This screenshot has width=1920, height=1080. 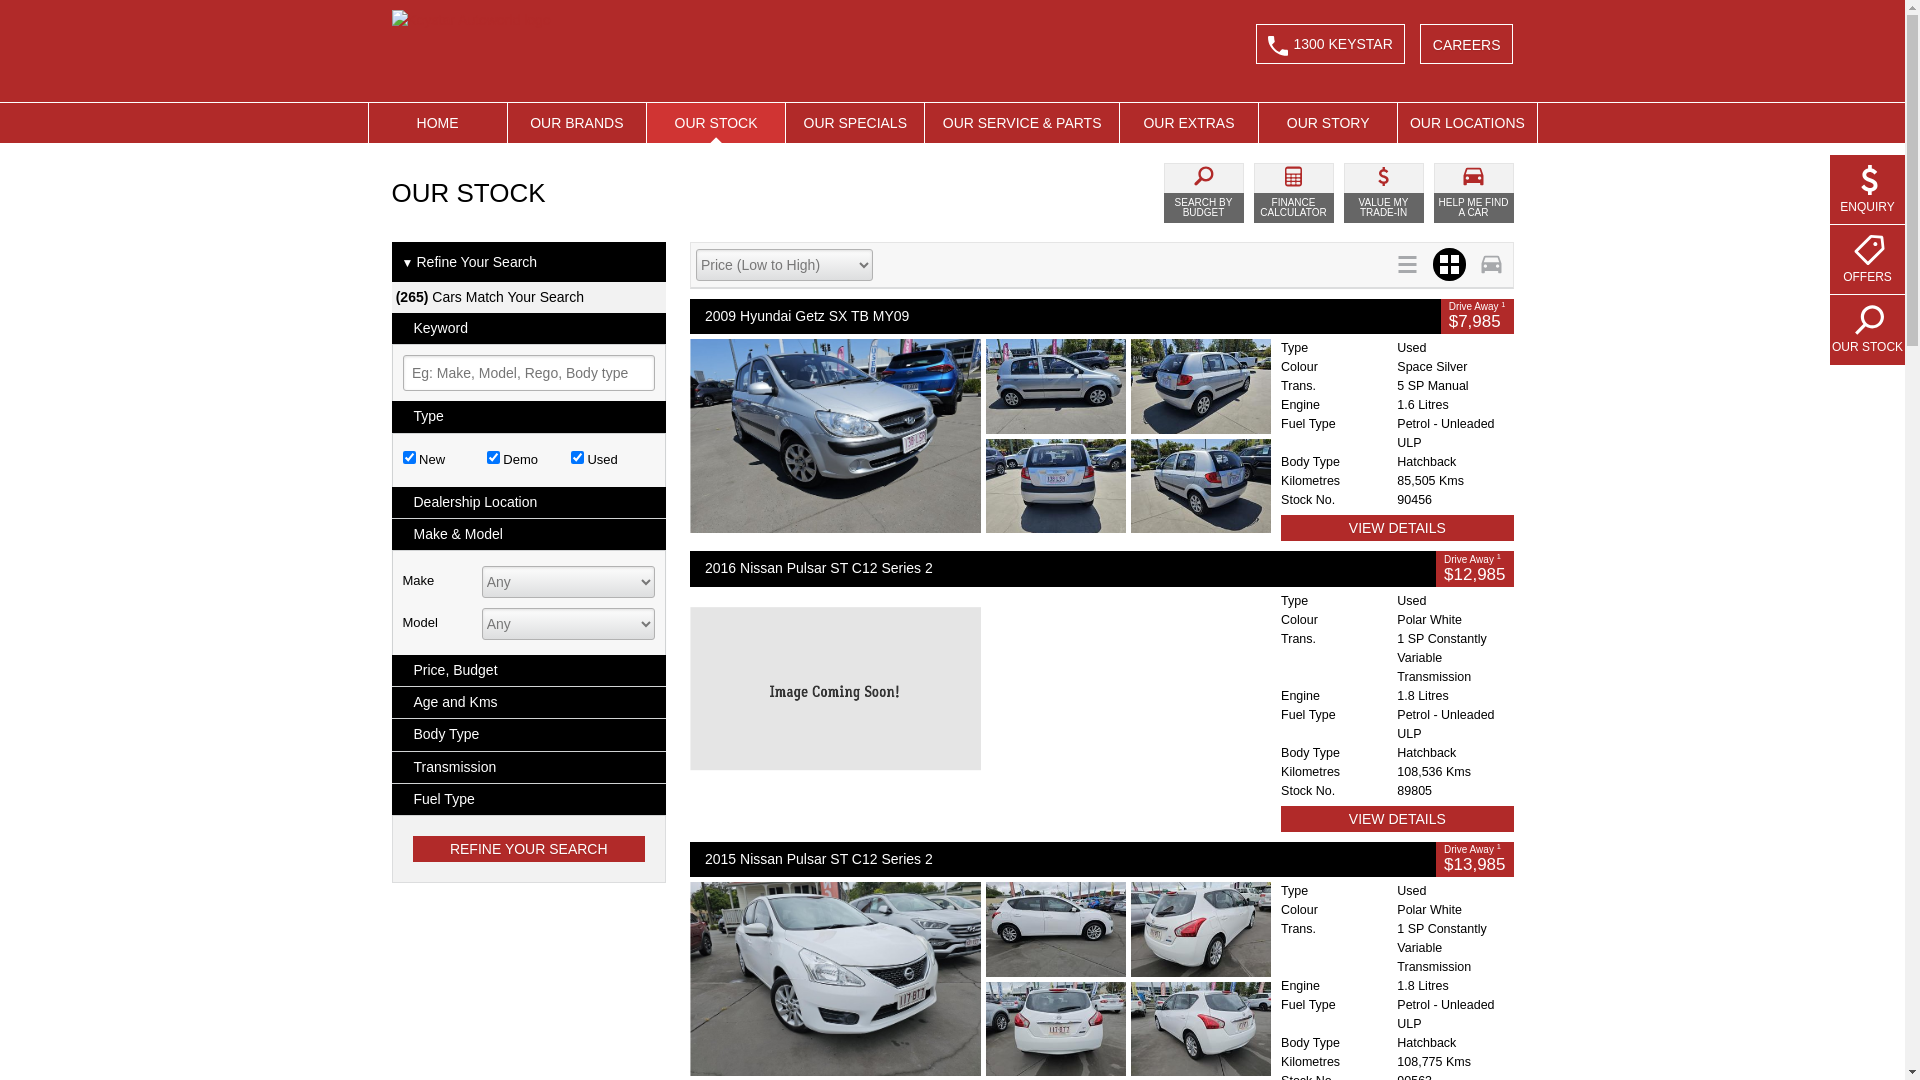 I want to click on OUR STOCK, so click(x=1868, y=330).